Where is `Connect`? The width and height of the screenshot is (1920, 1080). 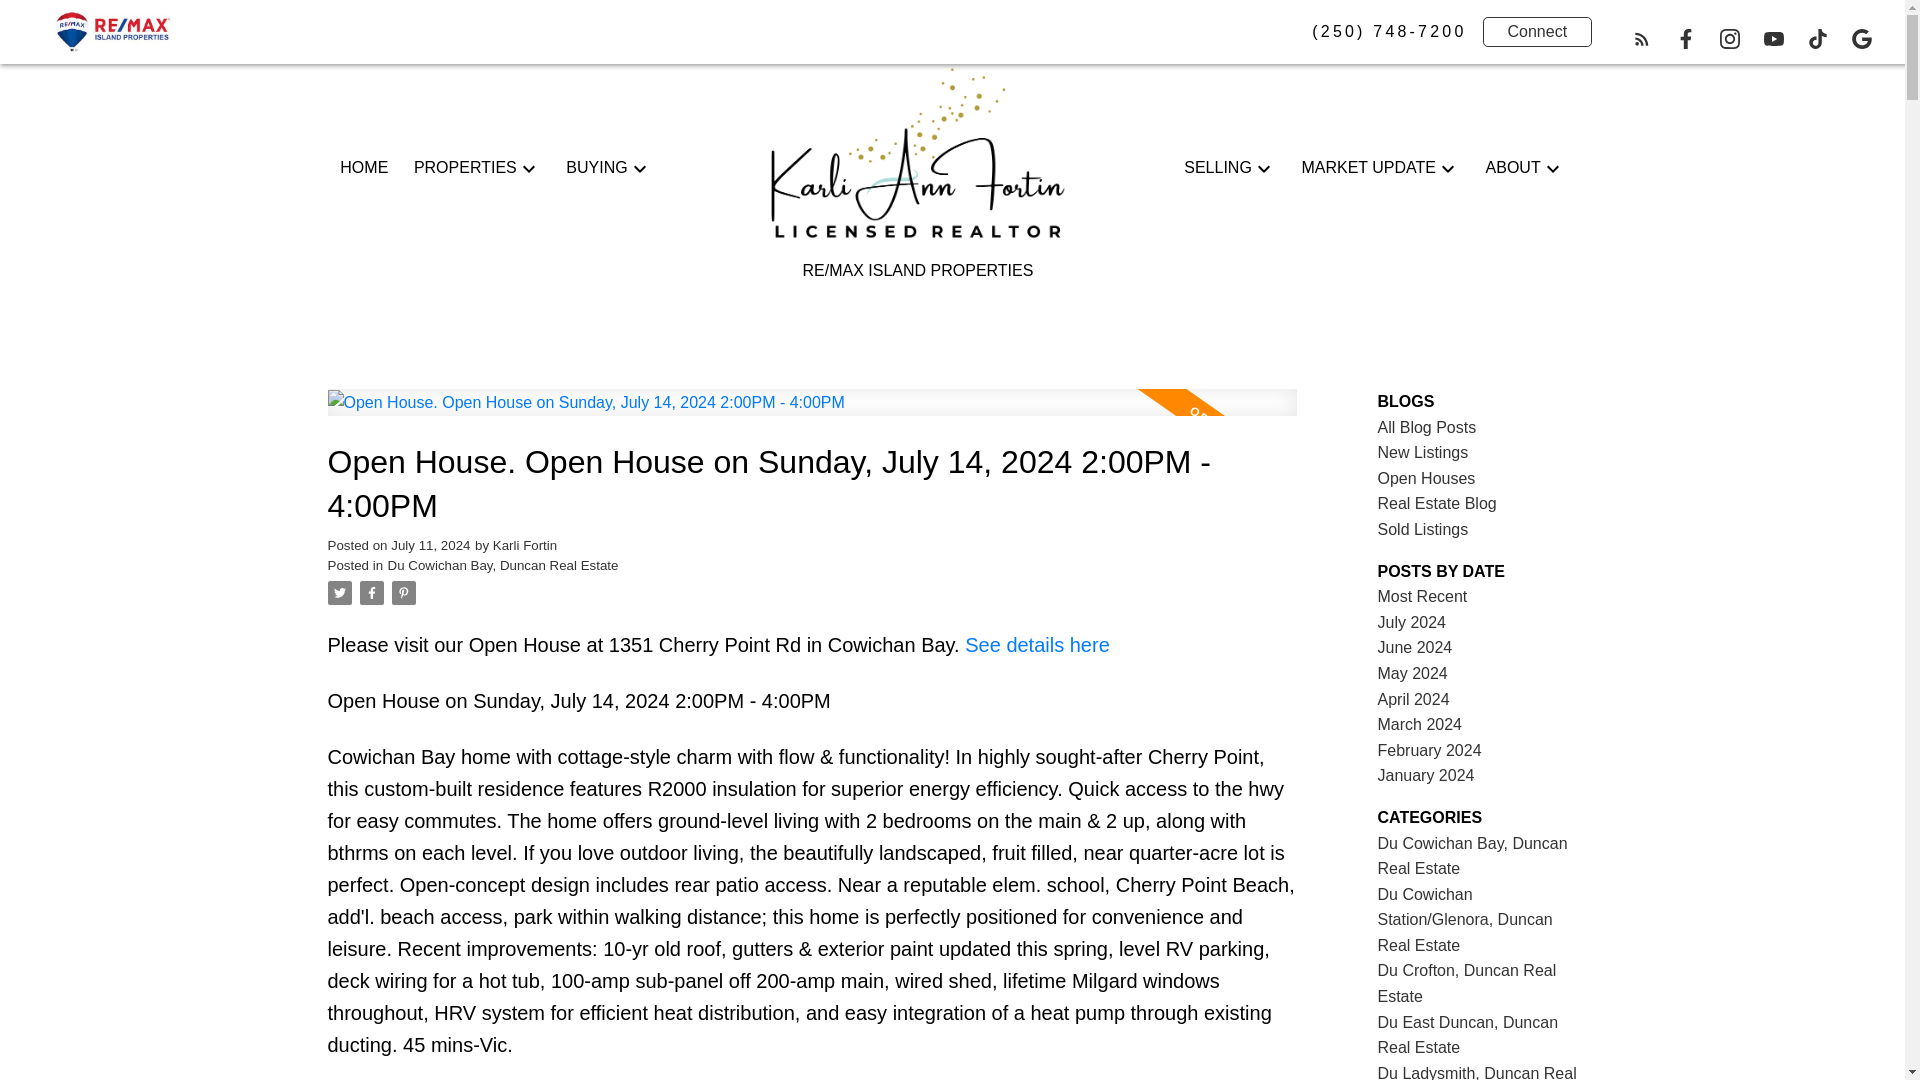
Connect is located at coordinates (1536, 32).